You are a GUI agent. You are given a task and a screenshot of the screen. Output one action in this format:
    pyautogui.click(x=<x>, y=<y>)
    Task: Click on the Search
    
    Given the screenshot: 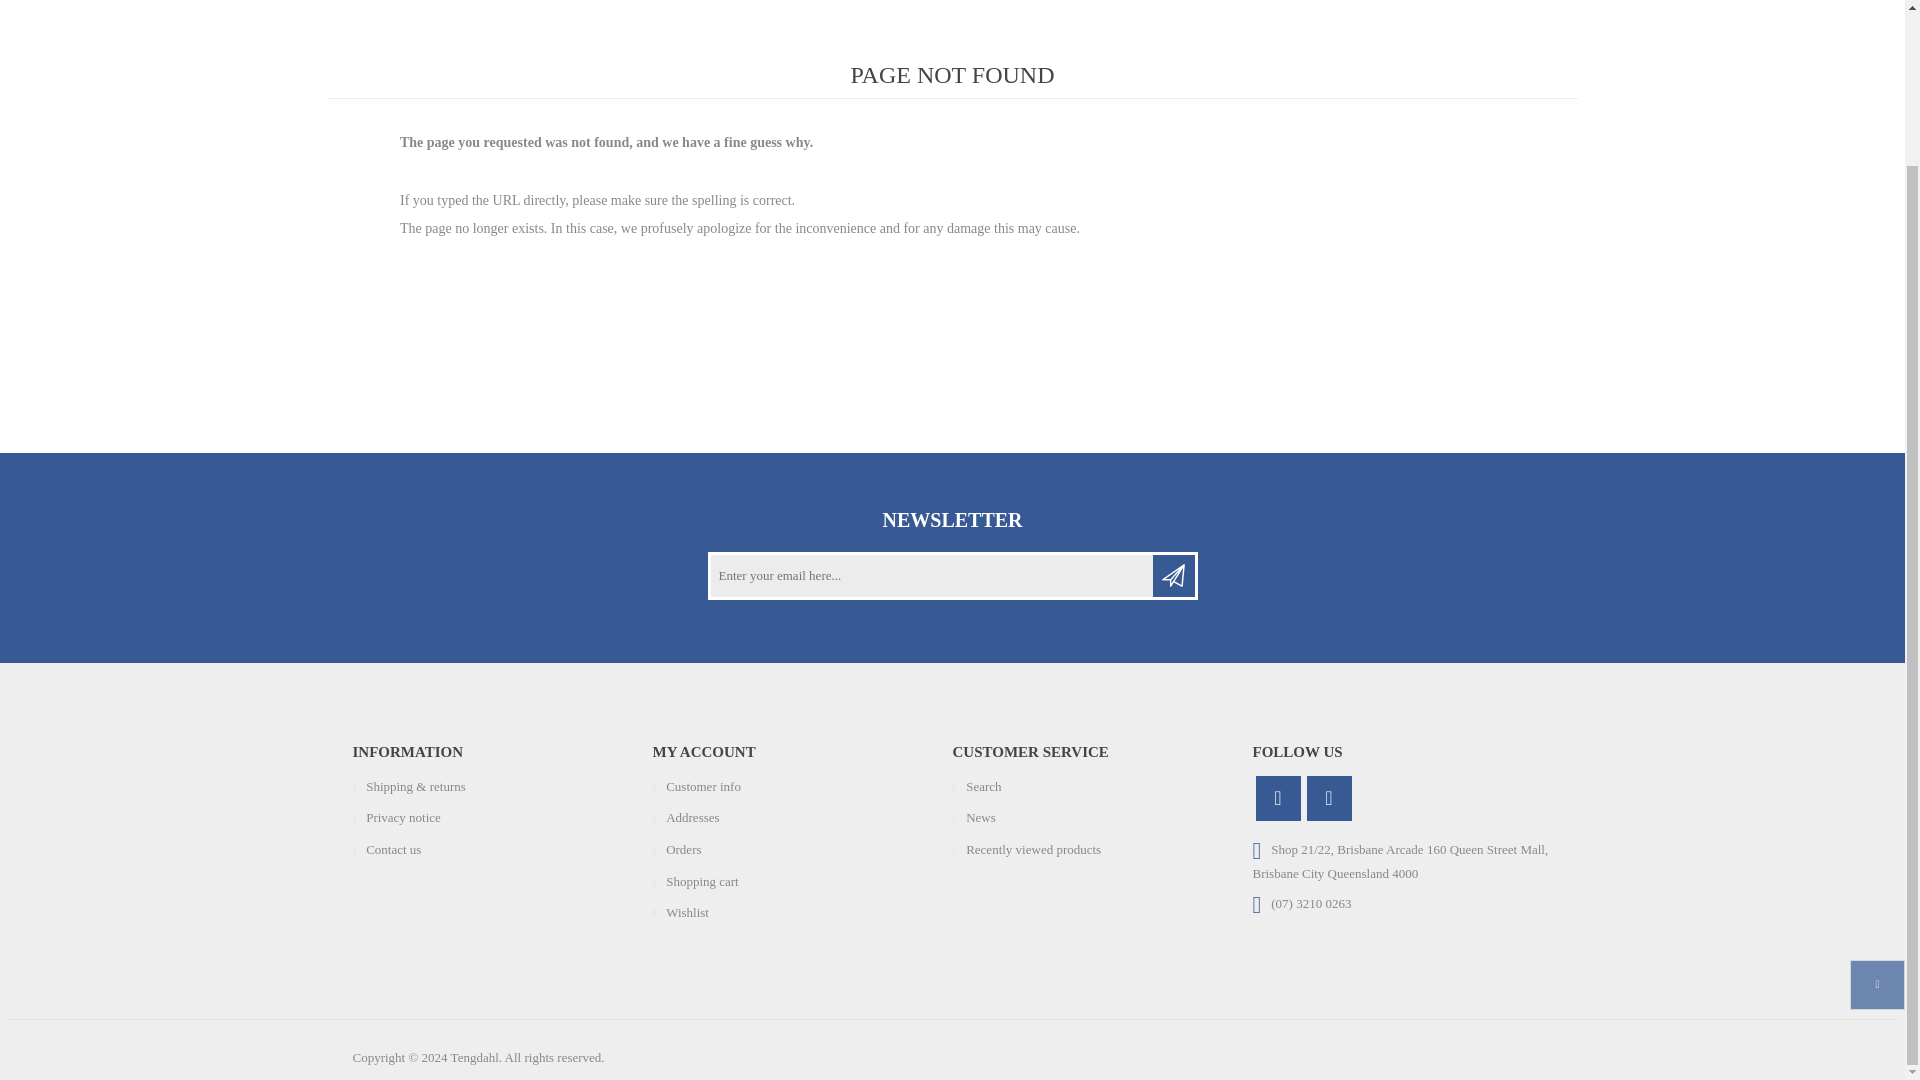 What is the action you would take?
    pyautogui.click(x=982, y=786)
    